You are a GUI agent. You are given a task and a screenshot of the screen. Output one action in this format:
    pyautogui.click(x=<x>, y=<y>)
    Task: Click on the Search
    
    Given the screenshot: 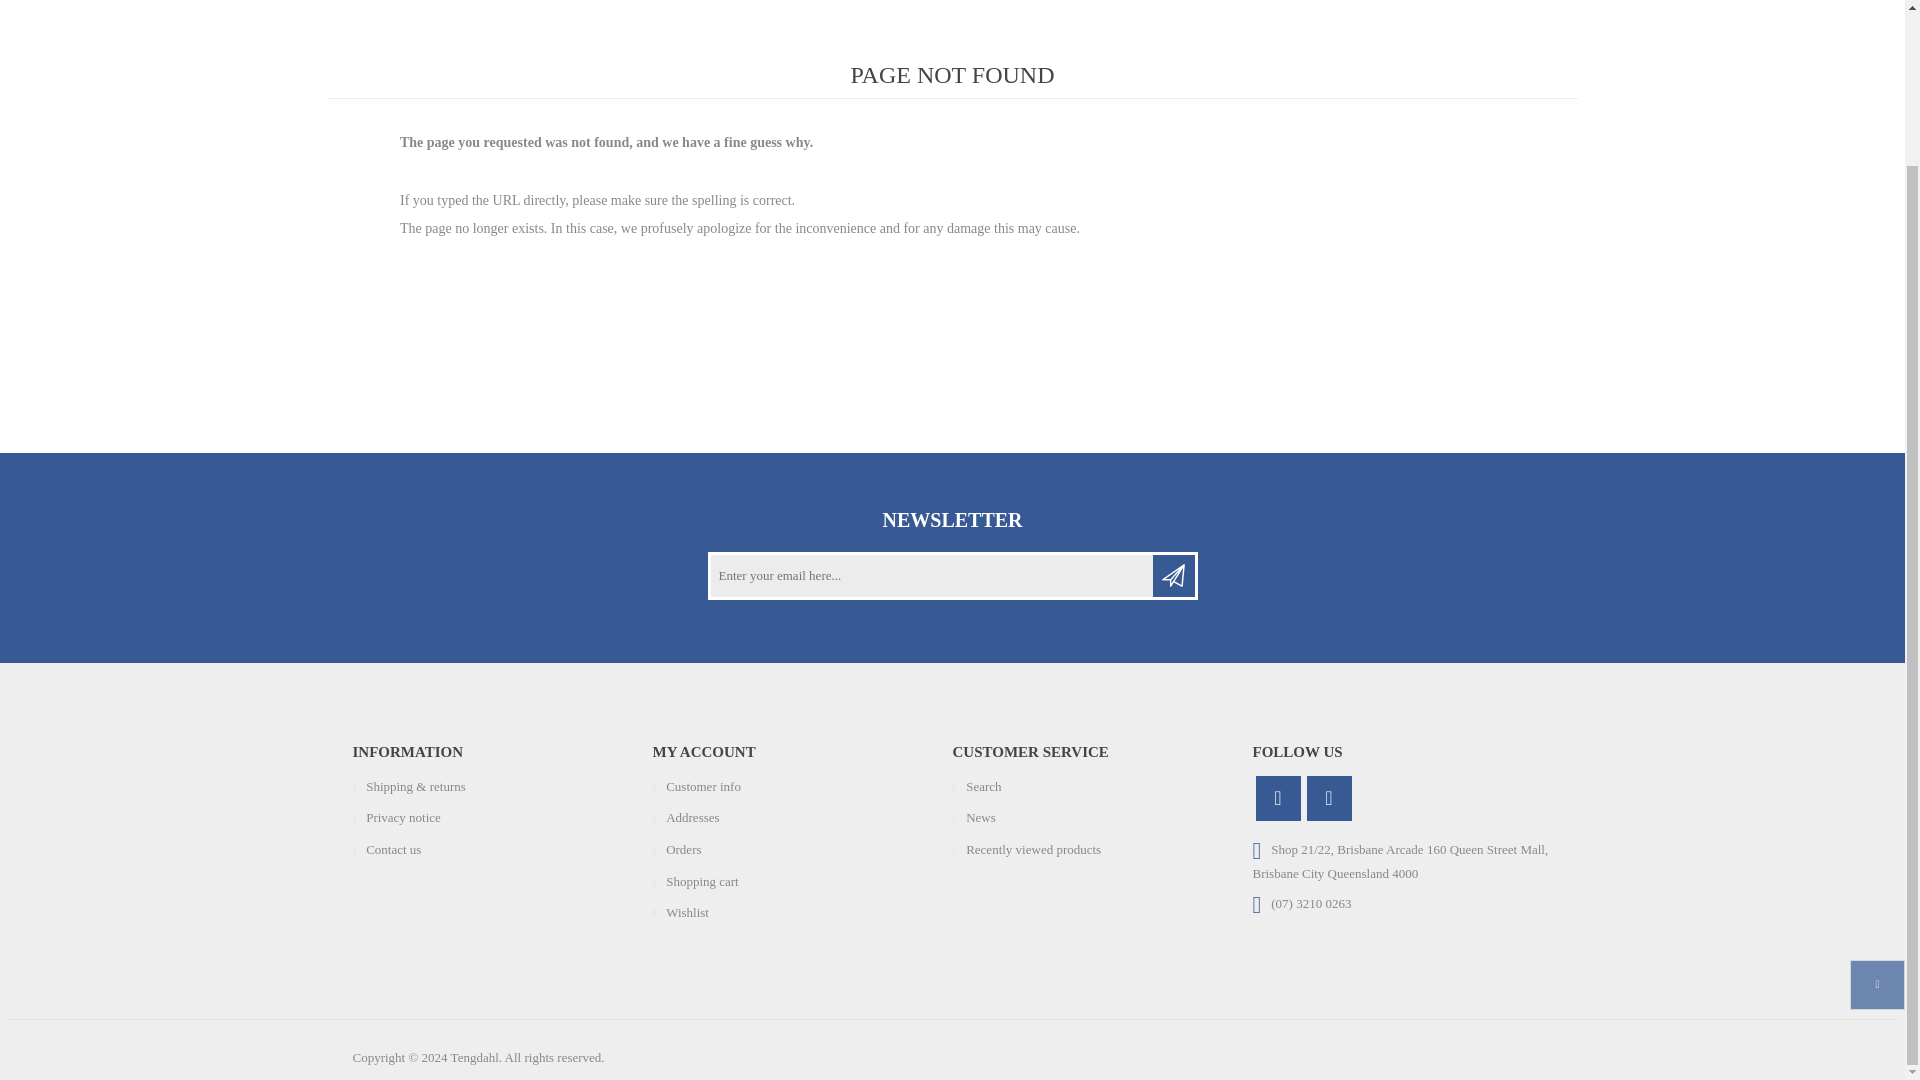 What is the action you would take?
    pyautogui.click(x=982, y=786)
    